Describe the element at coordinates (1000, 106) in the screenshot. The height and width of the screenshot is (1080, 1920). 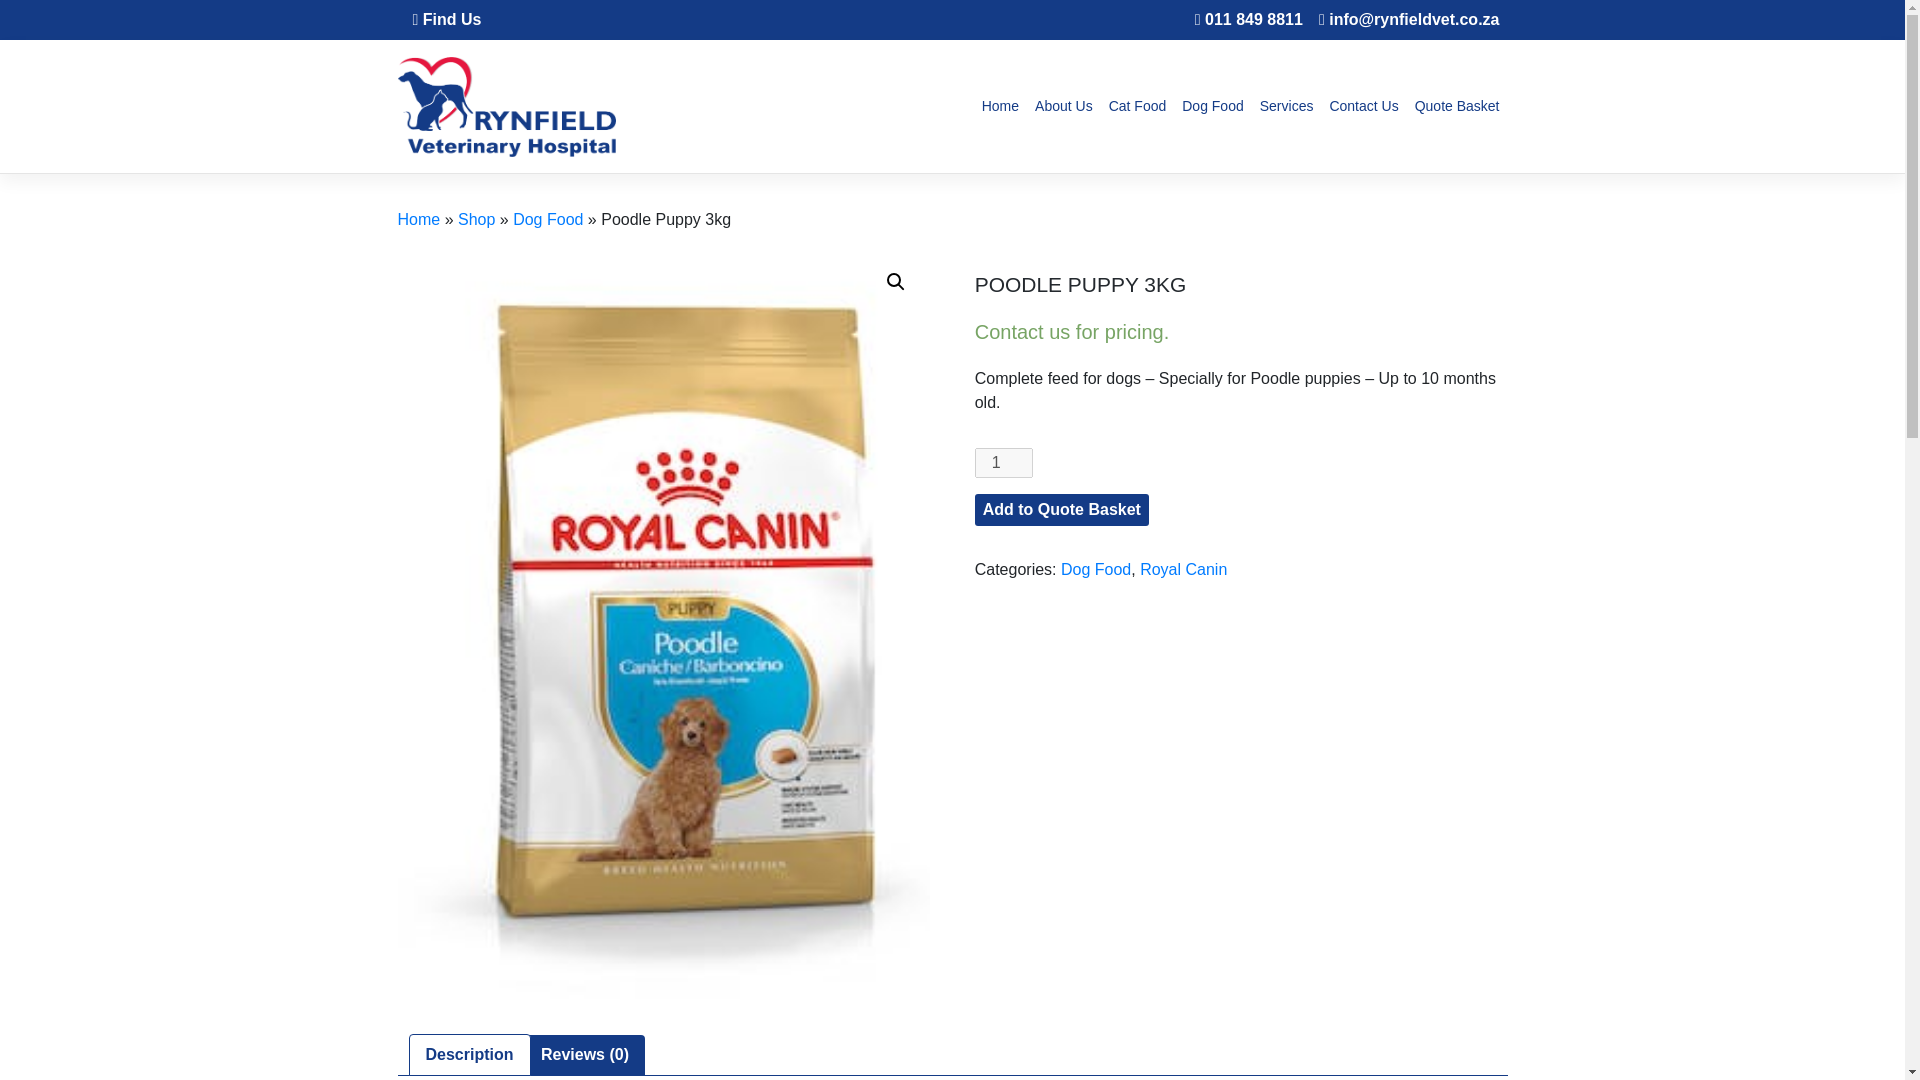
I see `Home` at that location.